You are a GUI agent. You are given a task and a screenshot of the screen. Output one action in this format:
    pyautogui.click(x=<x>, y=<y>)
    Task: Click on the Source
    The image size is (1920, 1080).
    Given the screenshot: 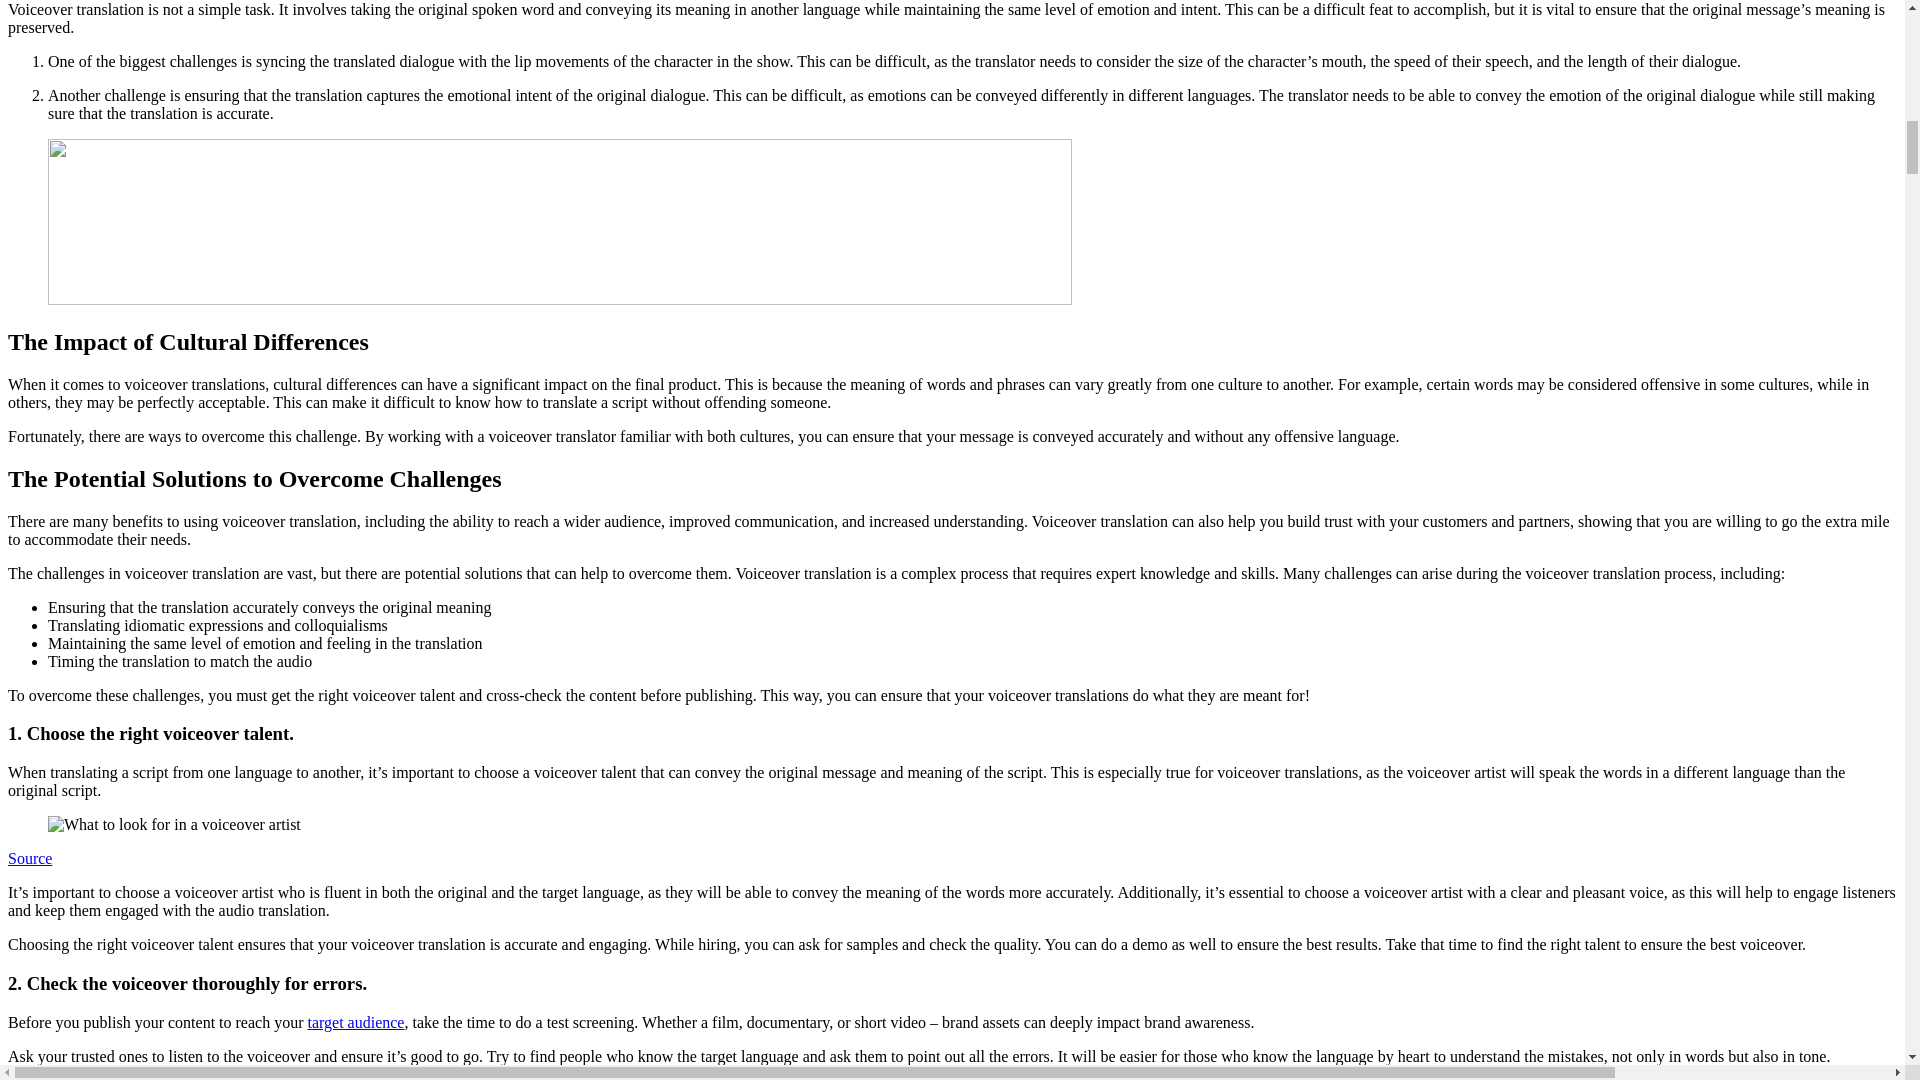 What is the action you would take?
    pyautogui.click(x=29, y=858)
    